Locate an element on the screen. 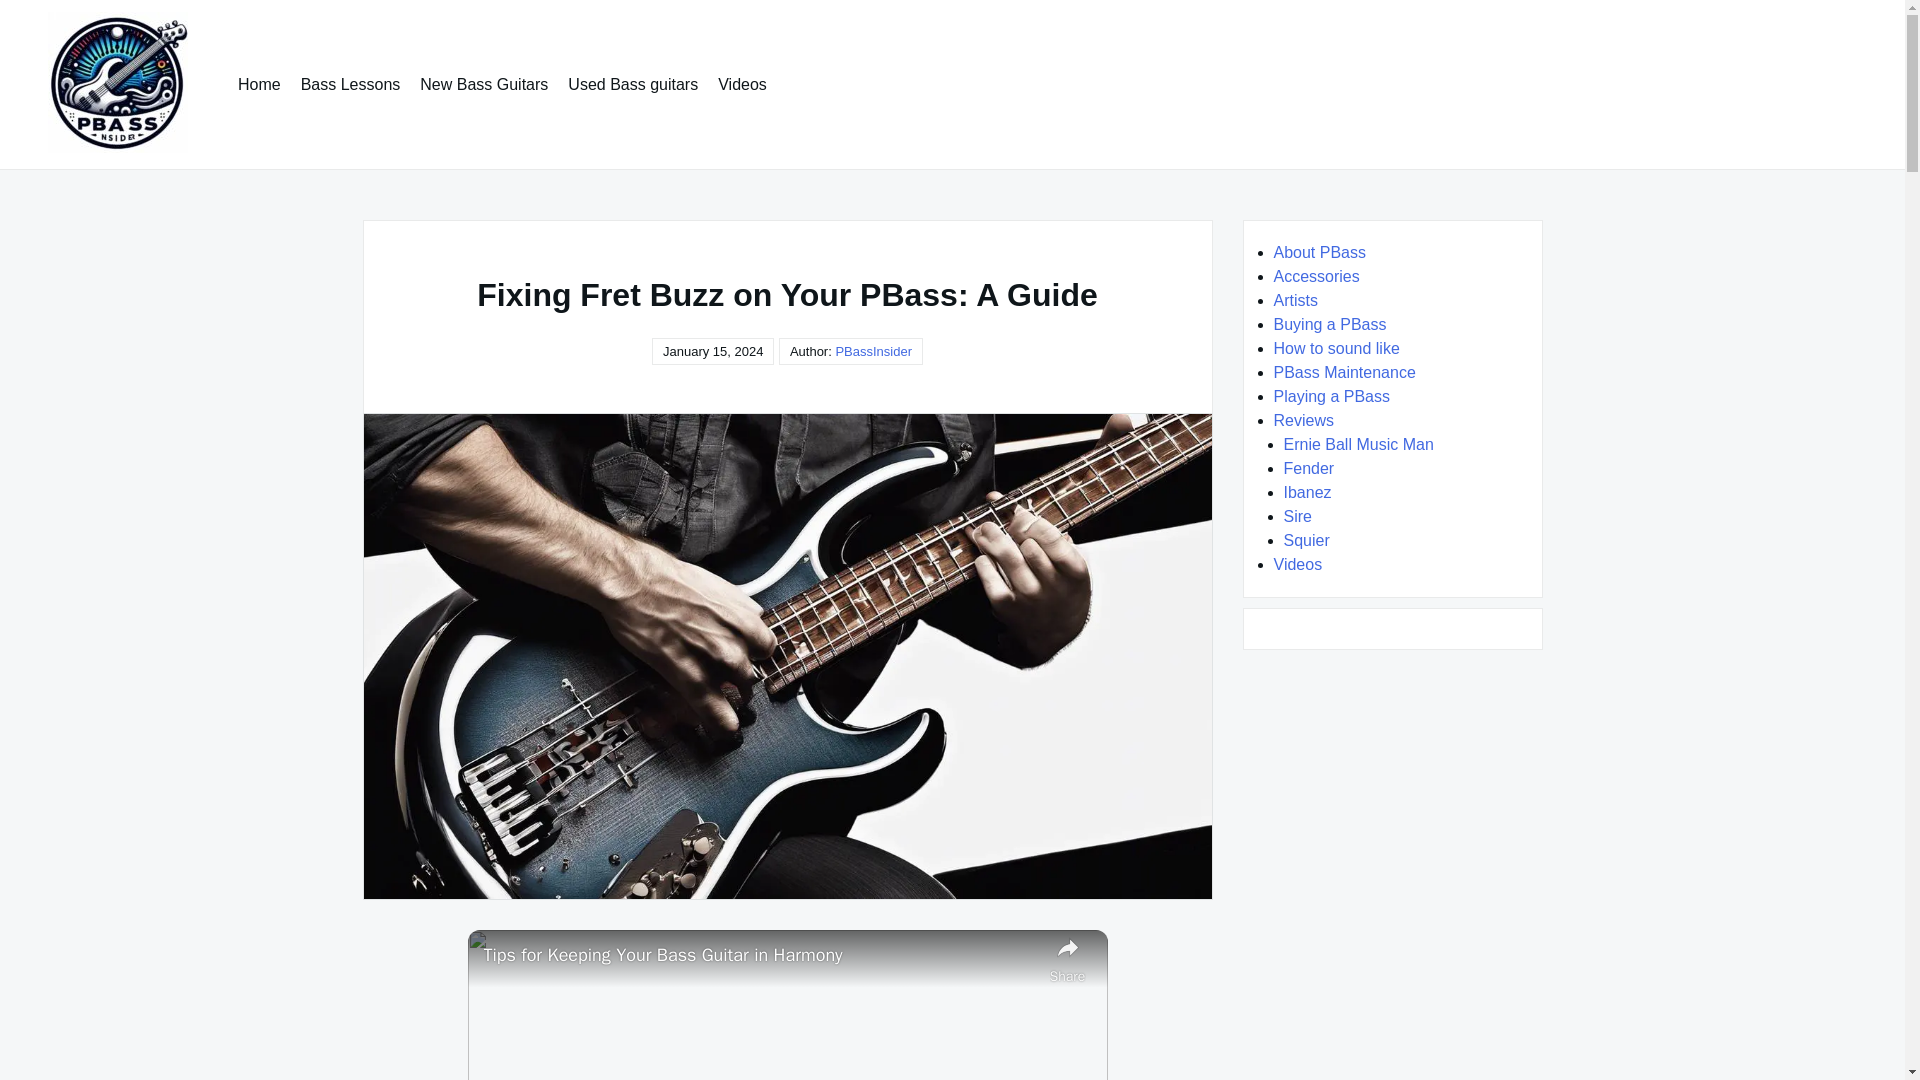 The width and height of the screenshot is (1920, 1080). Home is located at coordinates (260, 84).